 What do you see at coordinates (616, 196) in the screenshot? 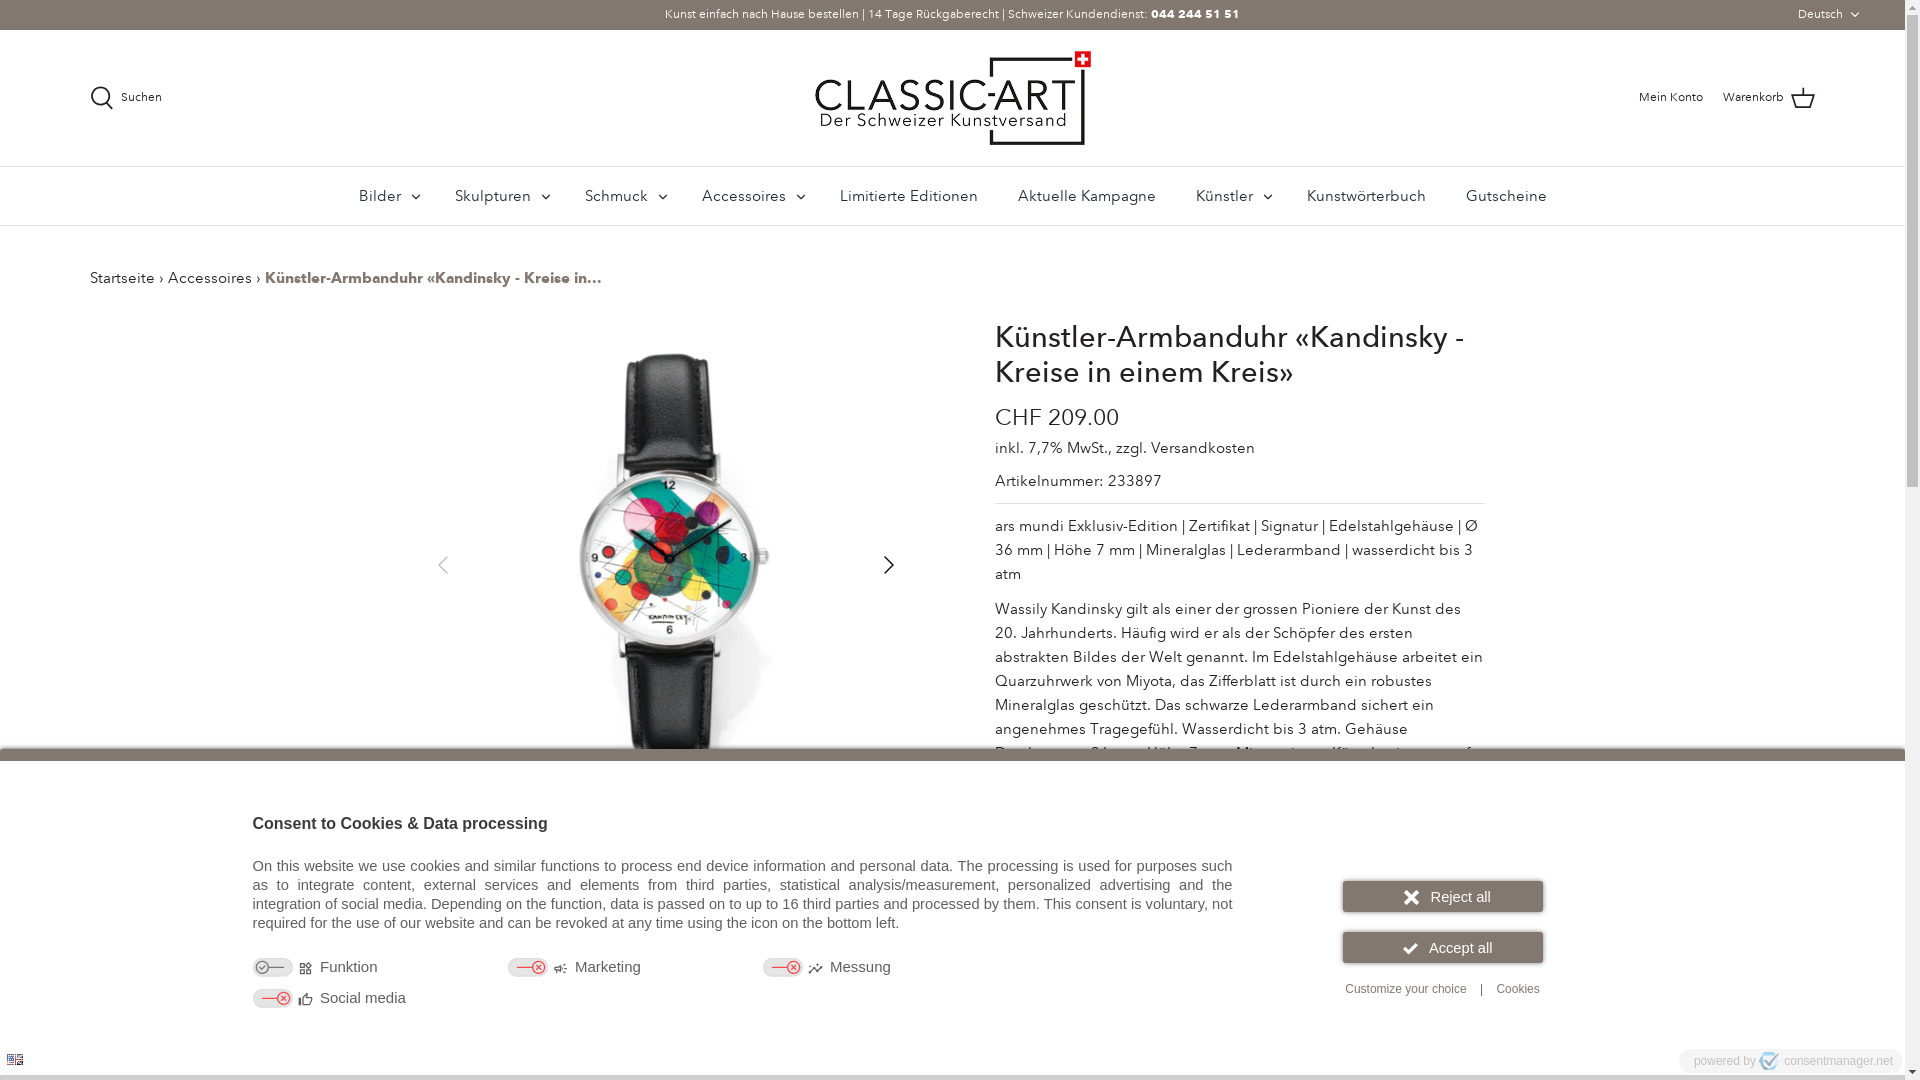
I see `Schmuck` at bounding box center [616, 196].